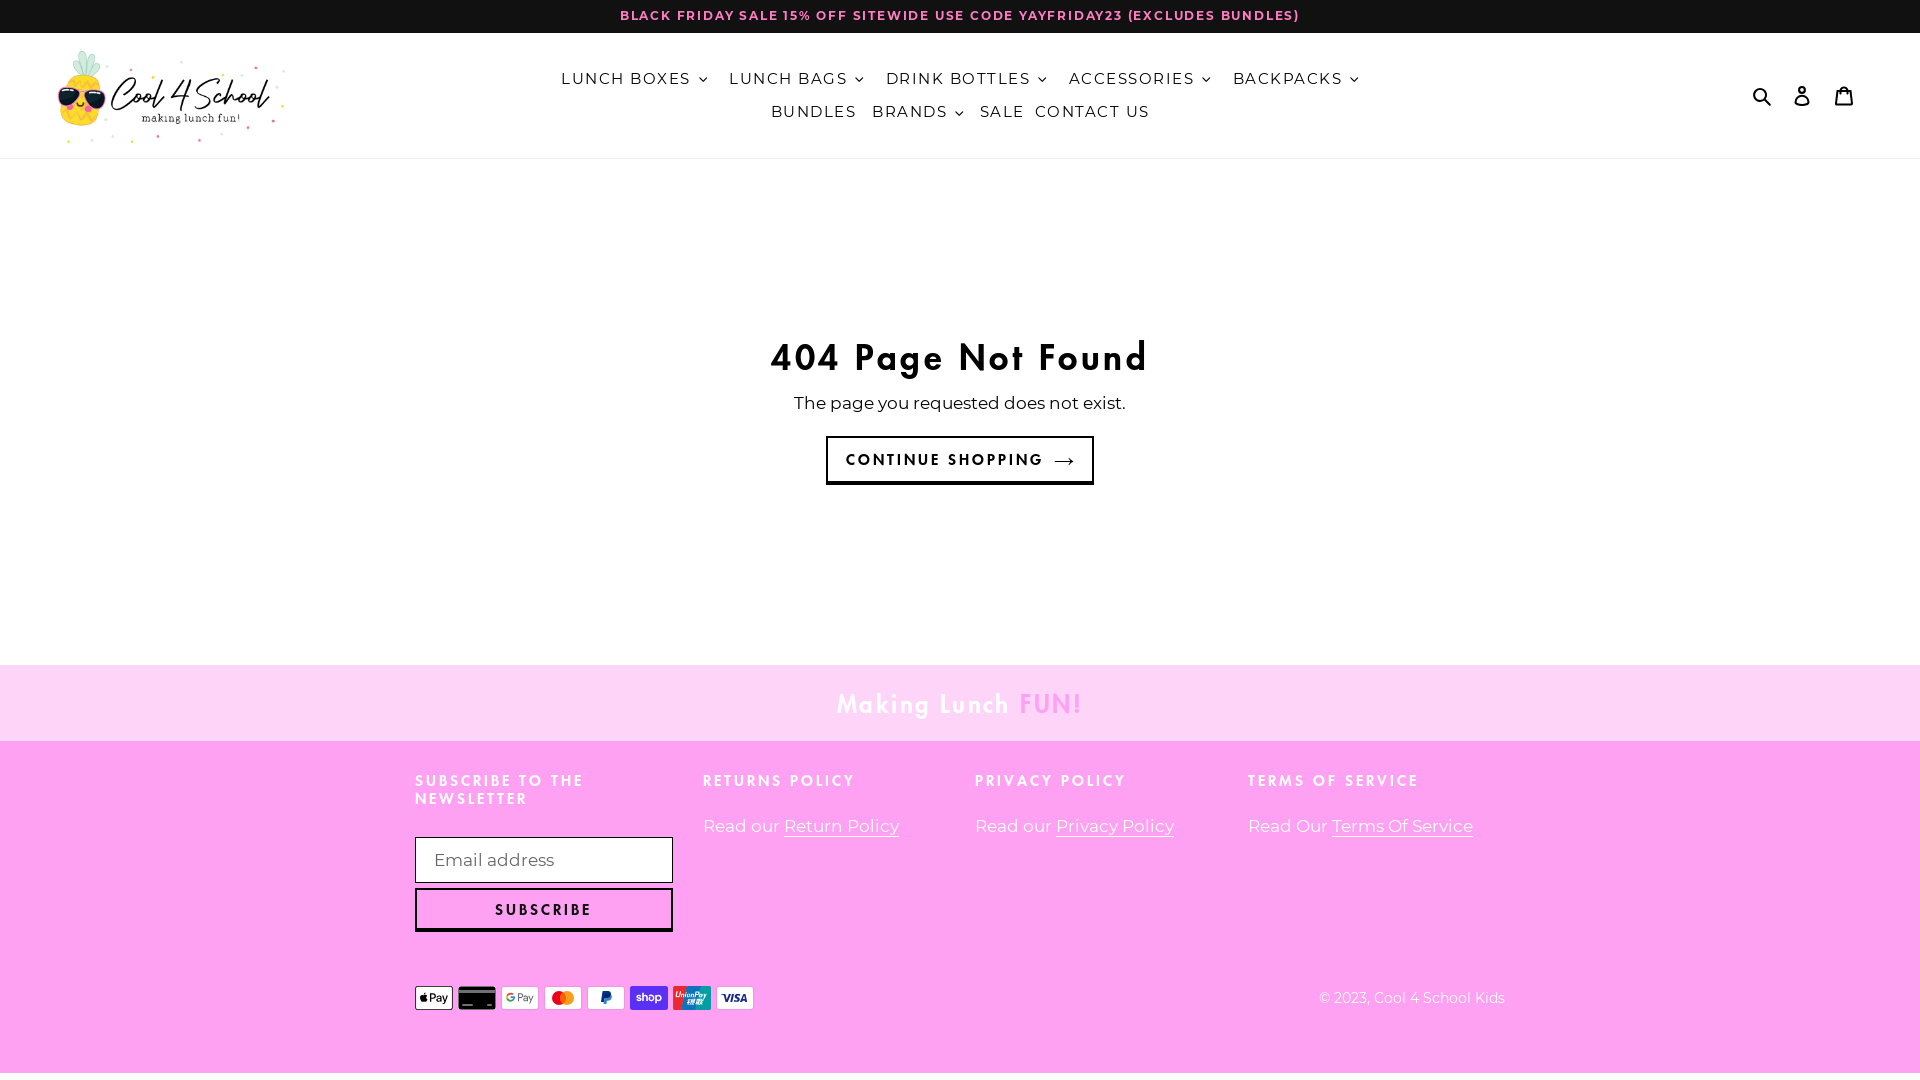  Describe the element at coordinates (1140, 79) in the screenshot. I see `ACCESSORIES` at that location.